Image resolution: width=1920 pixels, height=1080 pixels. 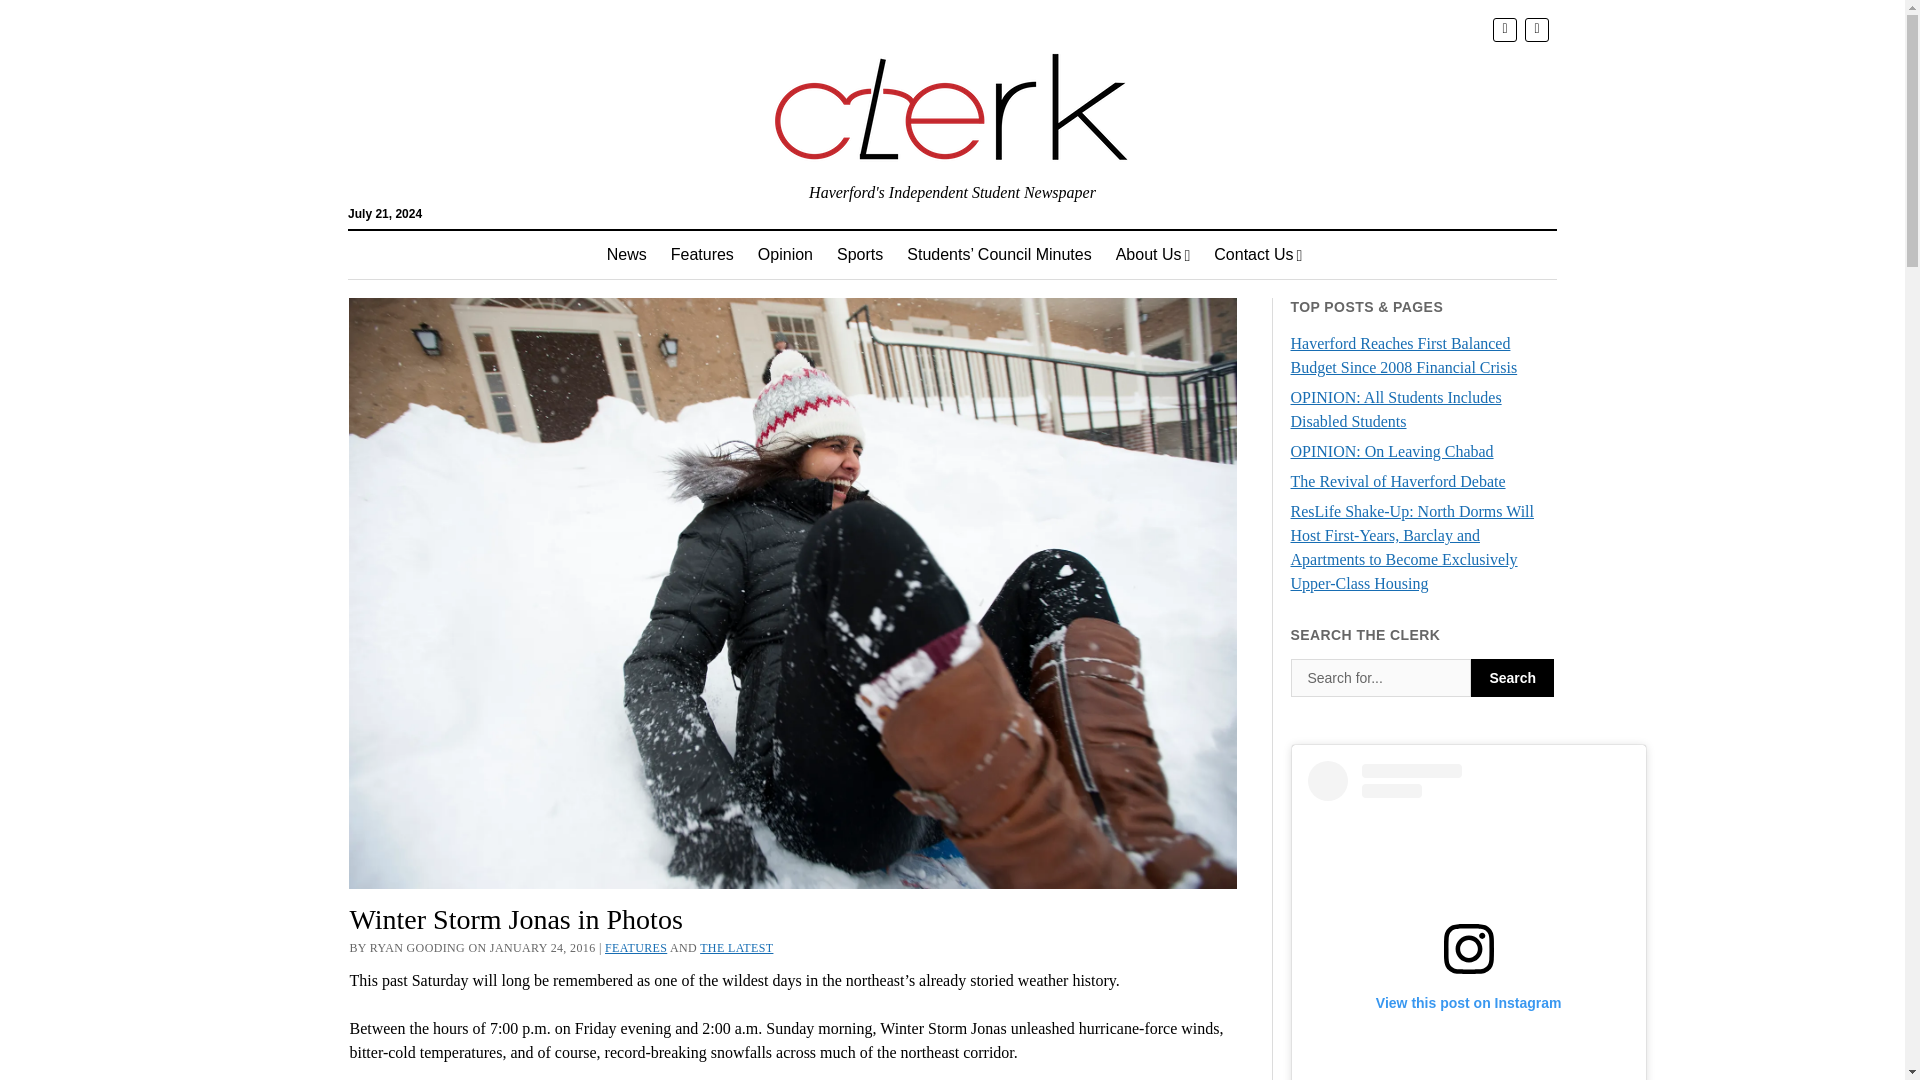 What do you see at coordinates (736, 947) in the screenshot?
I see `View all posts in The Latest` at bounding box center [736, 947].